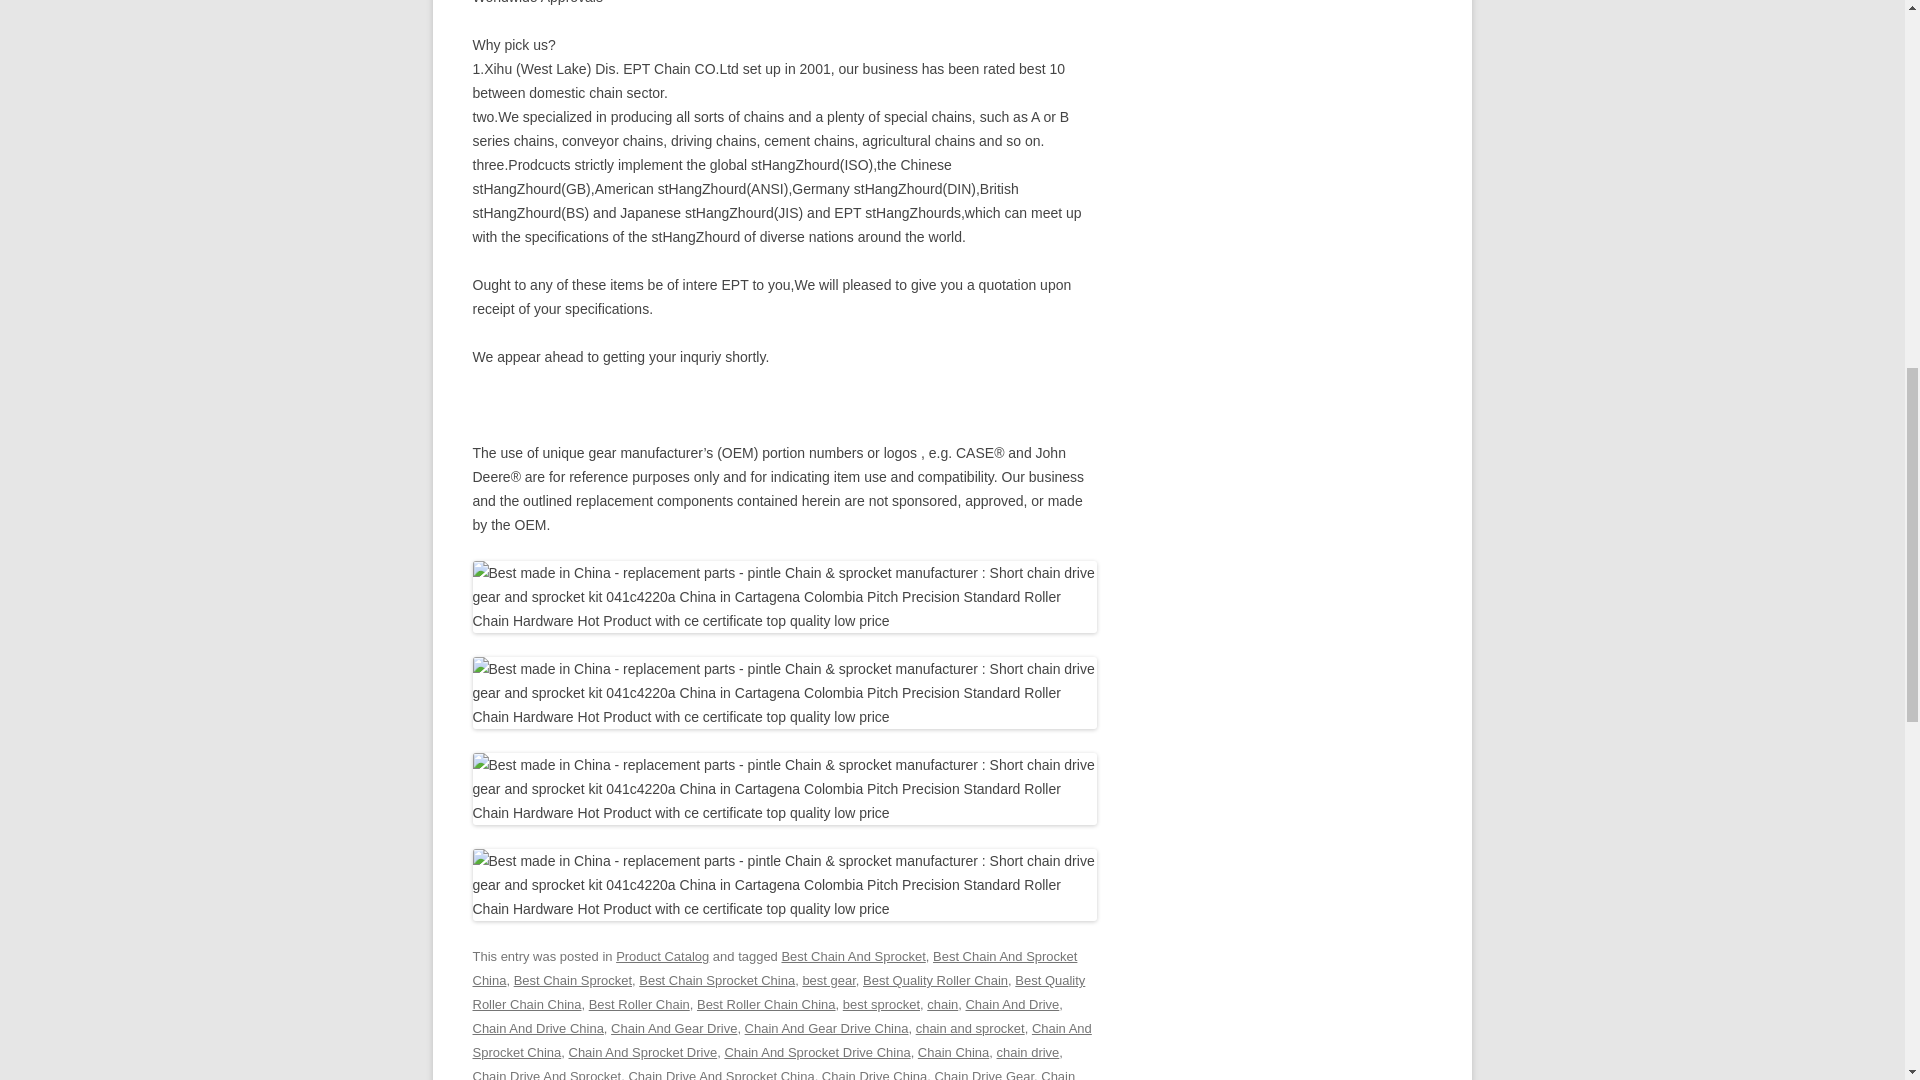 This screenshot has height=1080, width=1920. What do you see at coordinates (537, 1028) in the screenshot?
I see `Chain And Drive China` at bounding box center [537, 1028].